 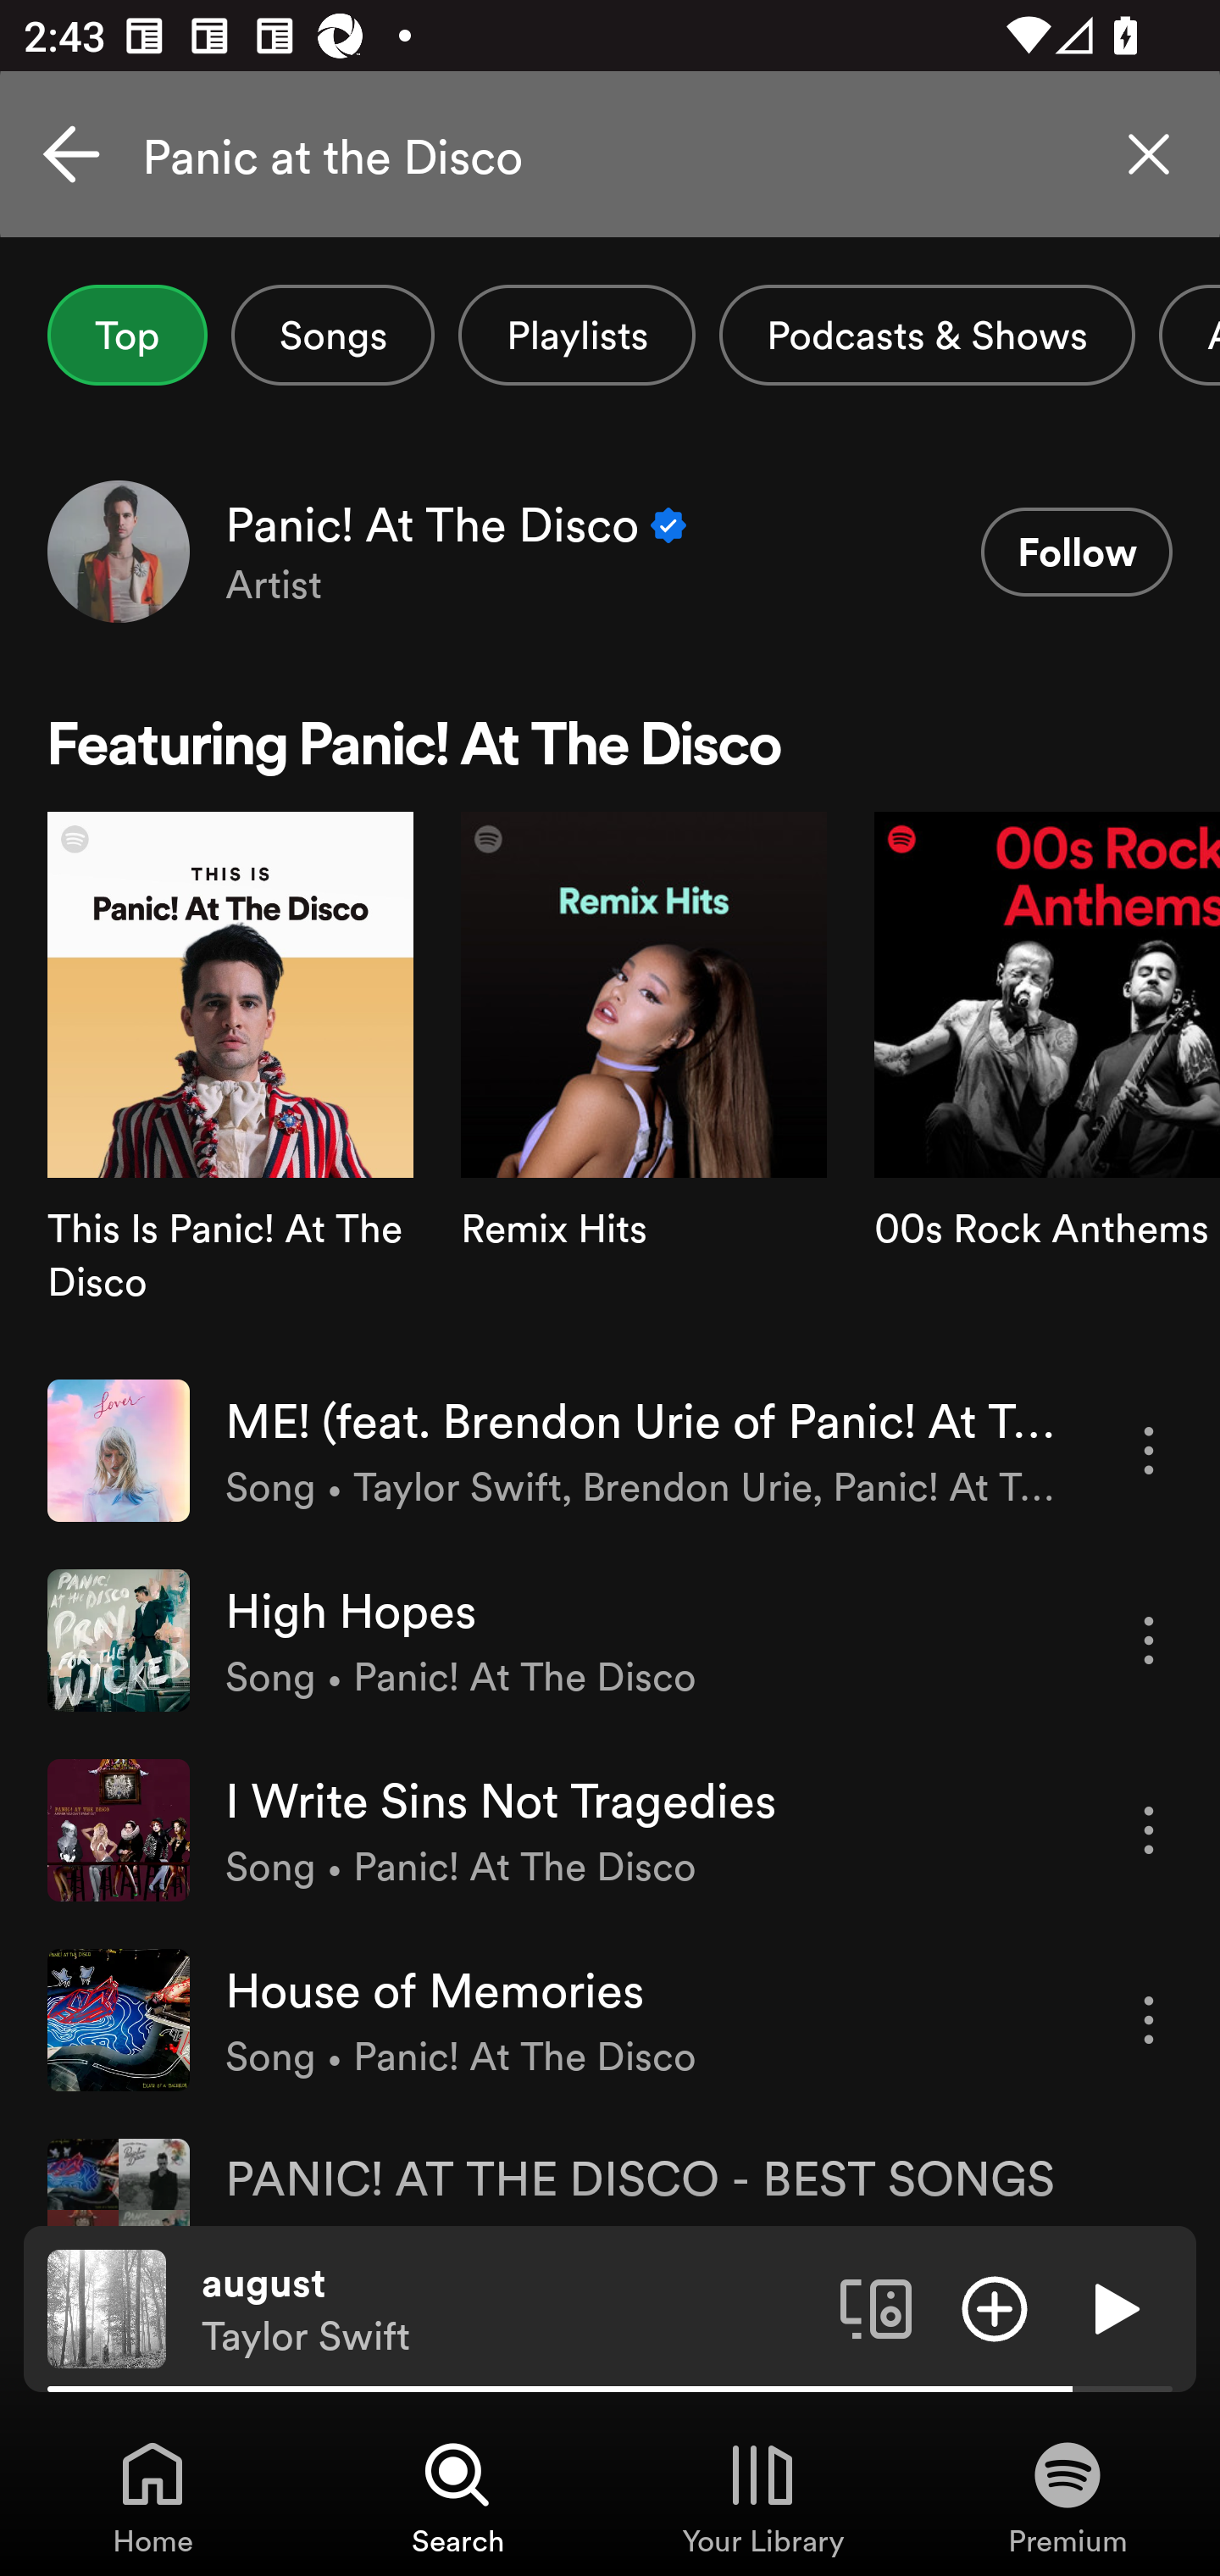 What do you see at coordinates (876, 2307) in the screenshot?
I see `Connect to a device. Opens the devices menu` at bounding box center [876, 2307].